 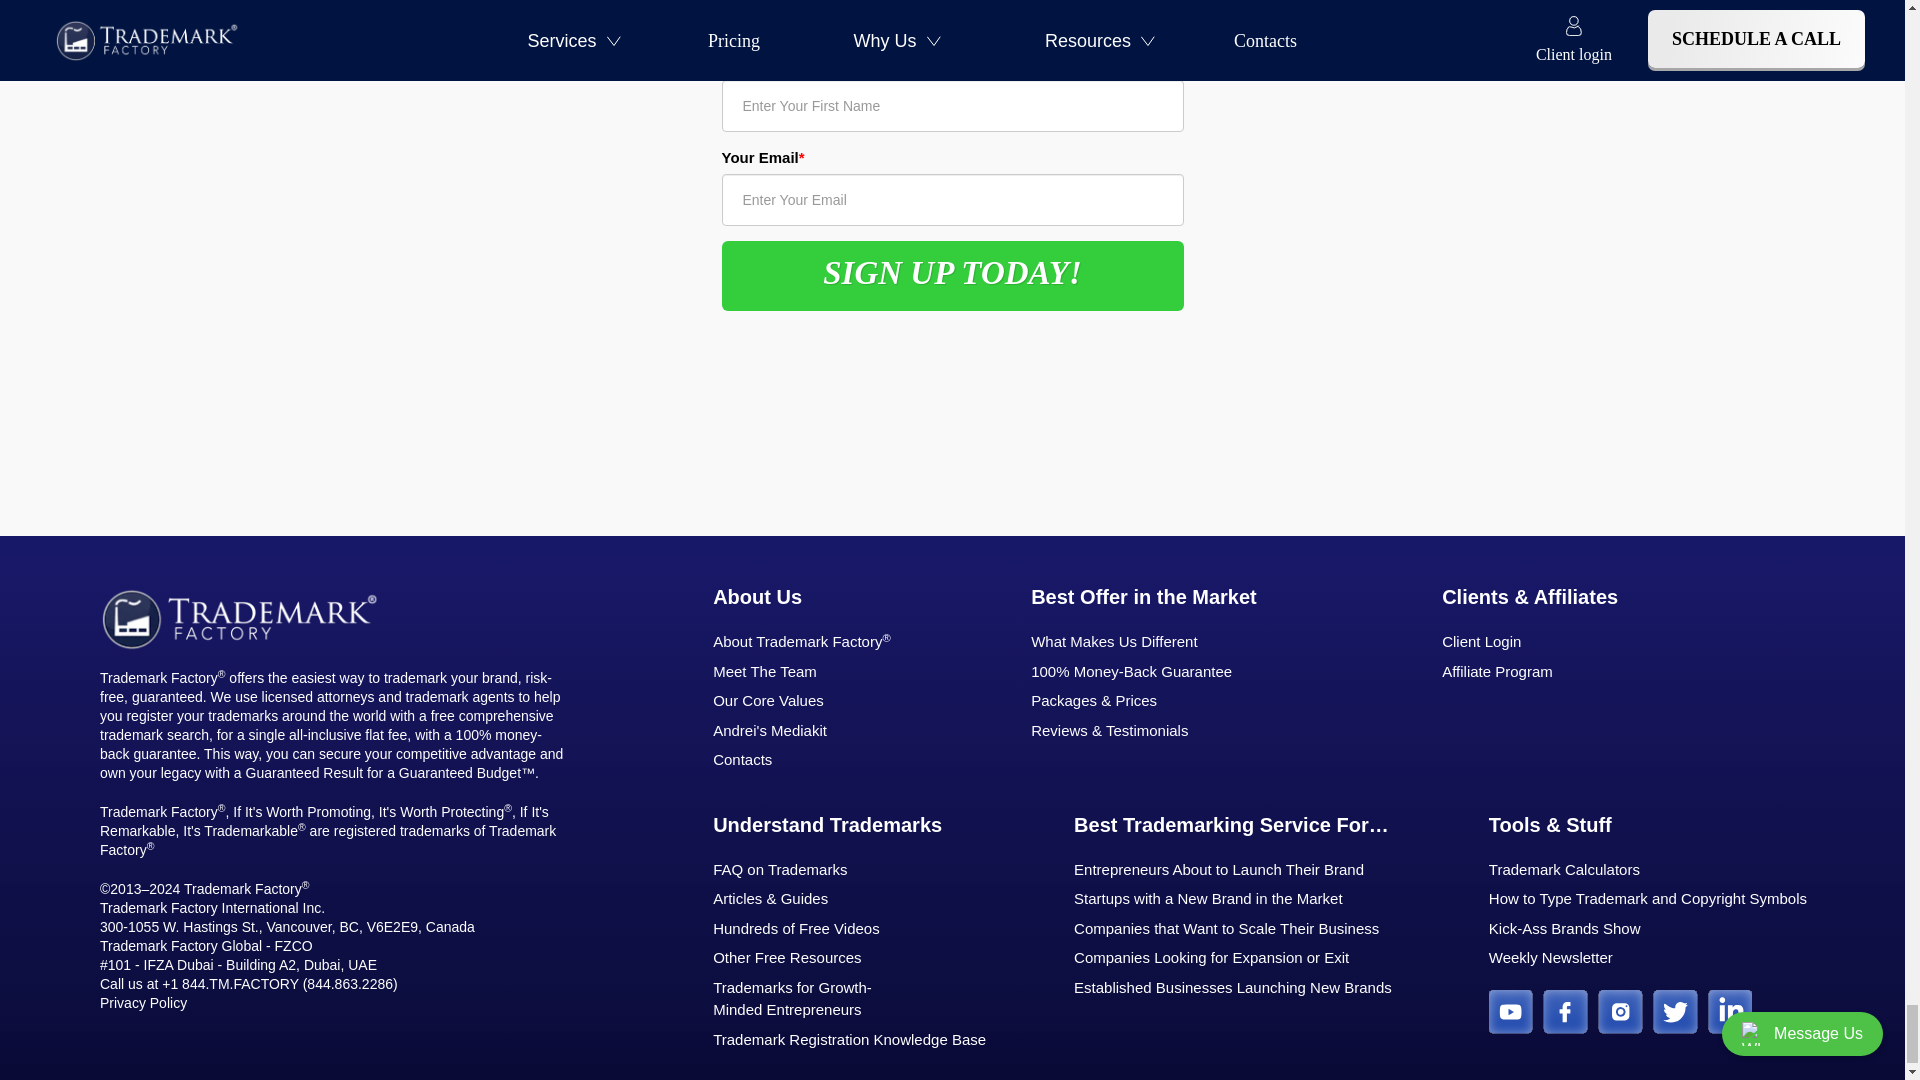 What do you see at coordinates (1188, 642) in the screenshot?
I see `What Makes Us Different` at bounding box center [1188, 642].